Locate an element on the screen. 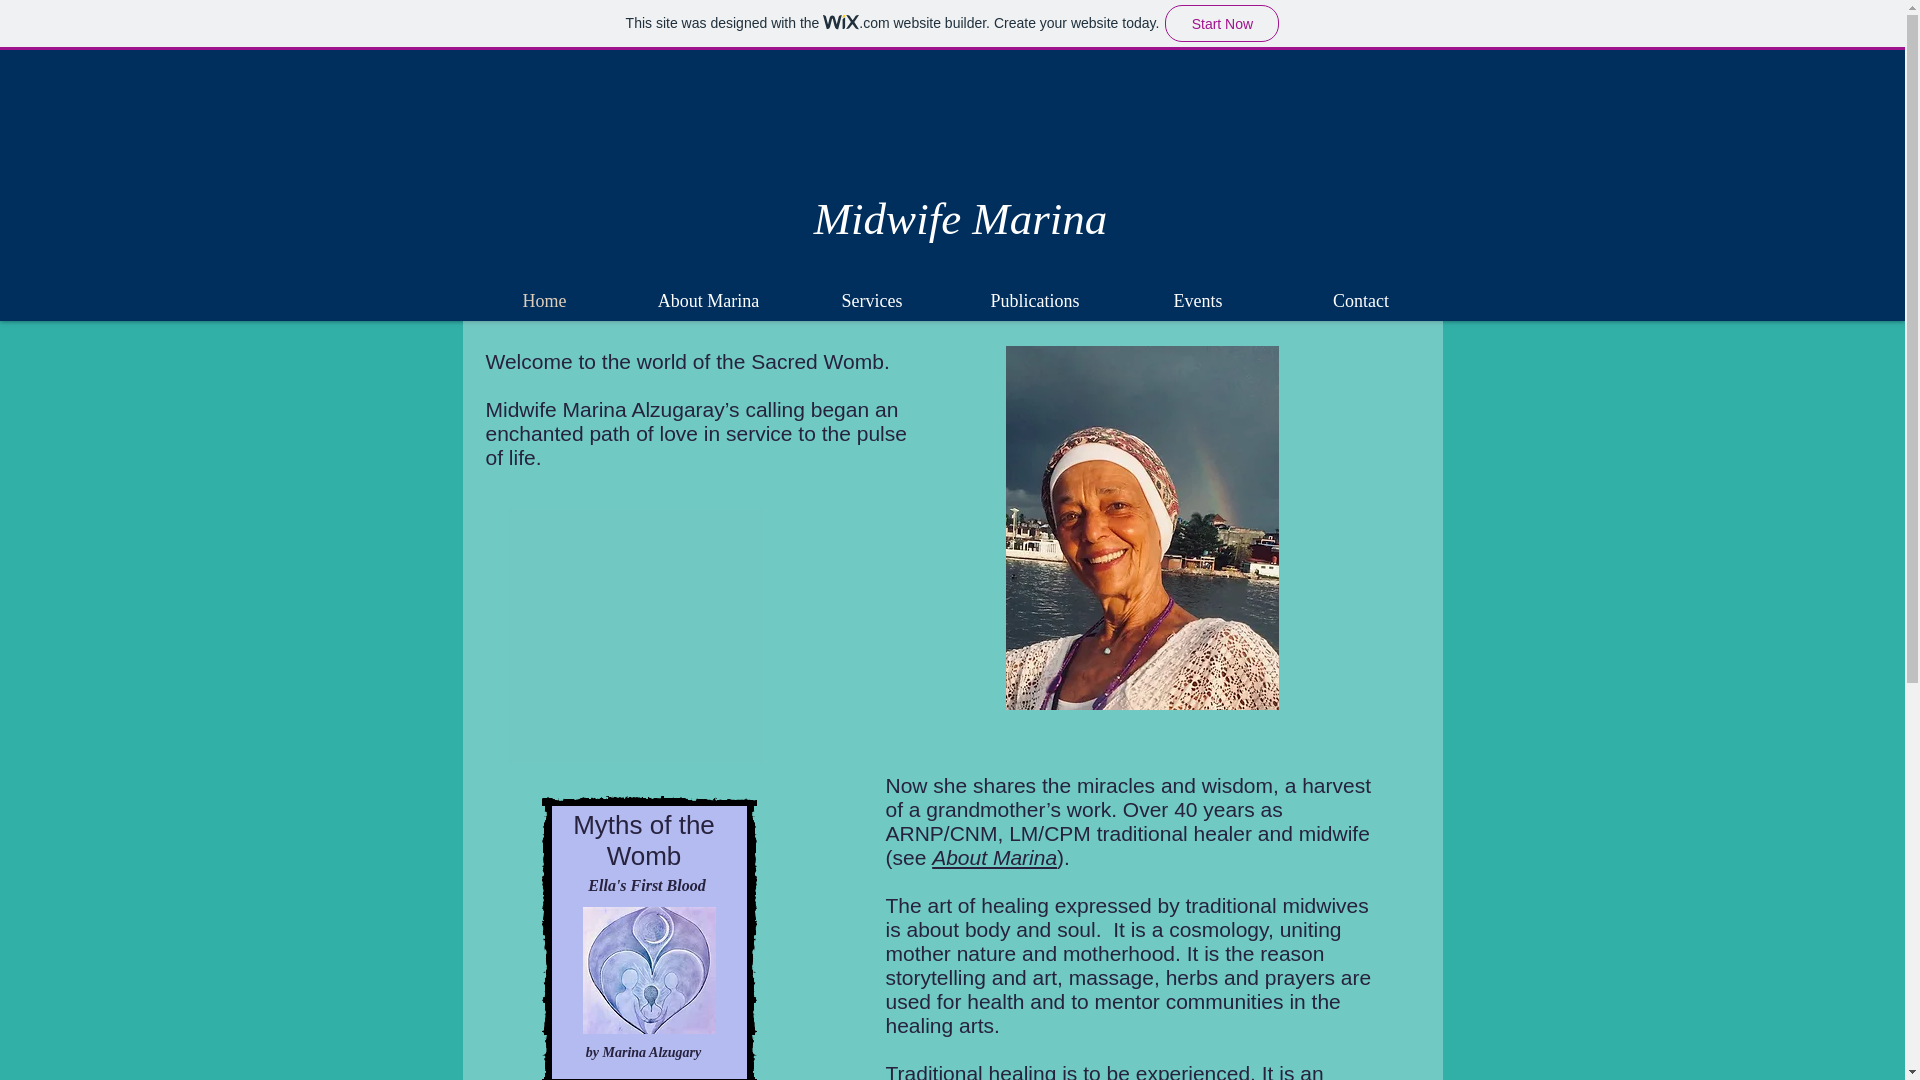 The image size is (1920, 1080). Publications is located at coordinates (1036, 300).